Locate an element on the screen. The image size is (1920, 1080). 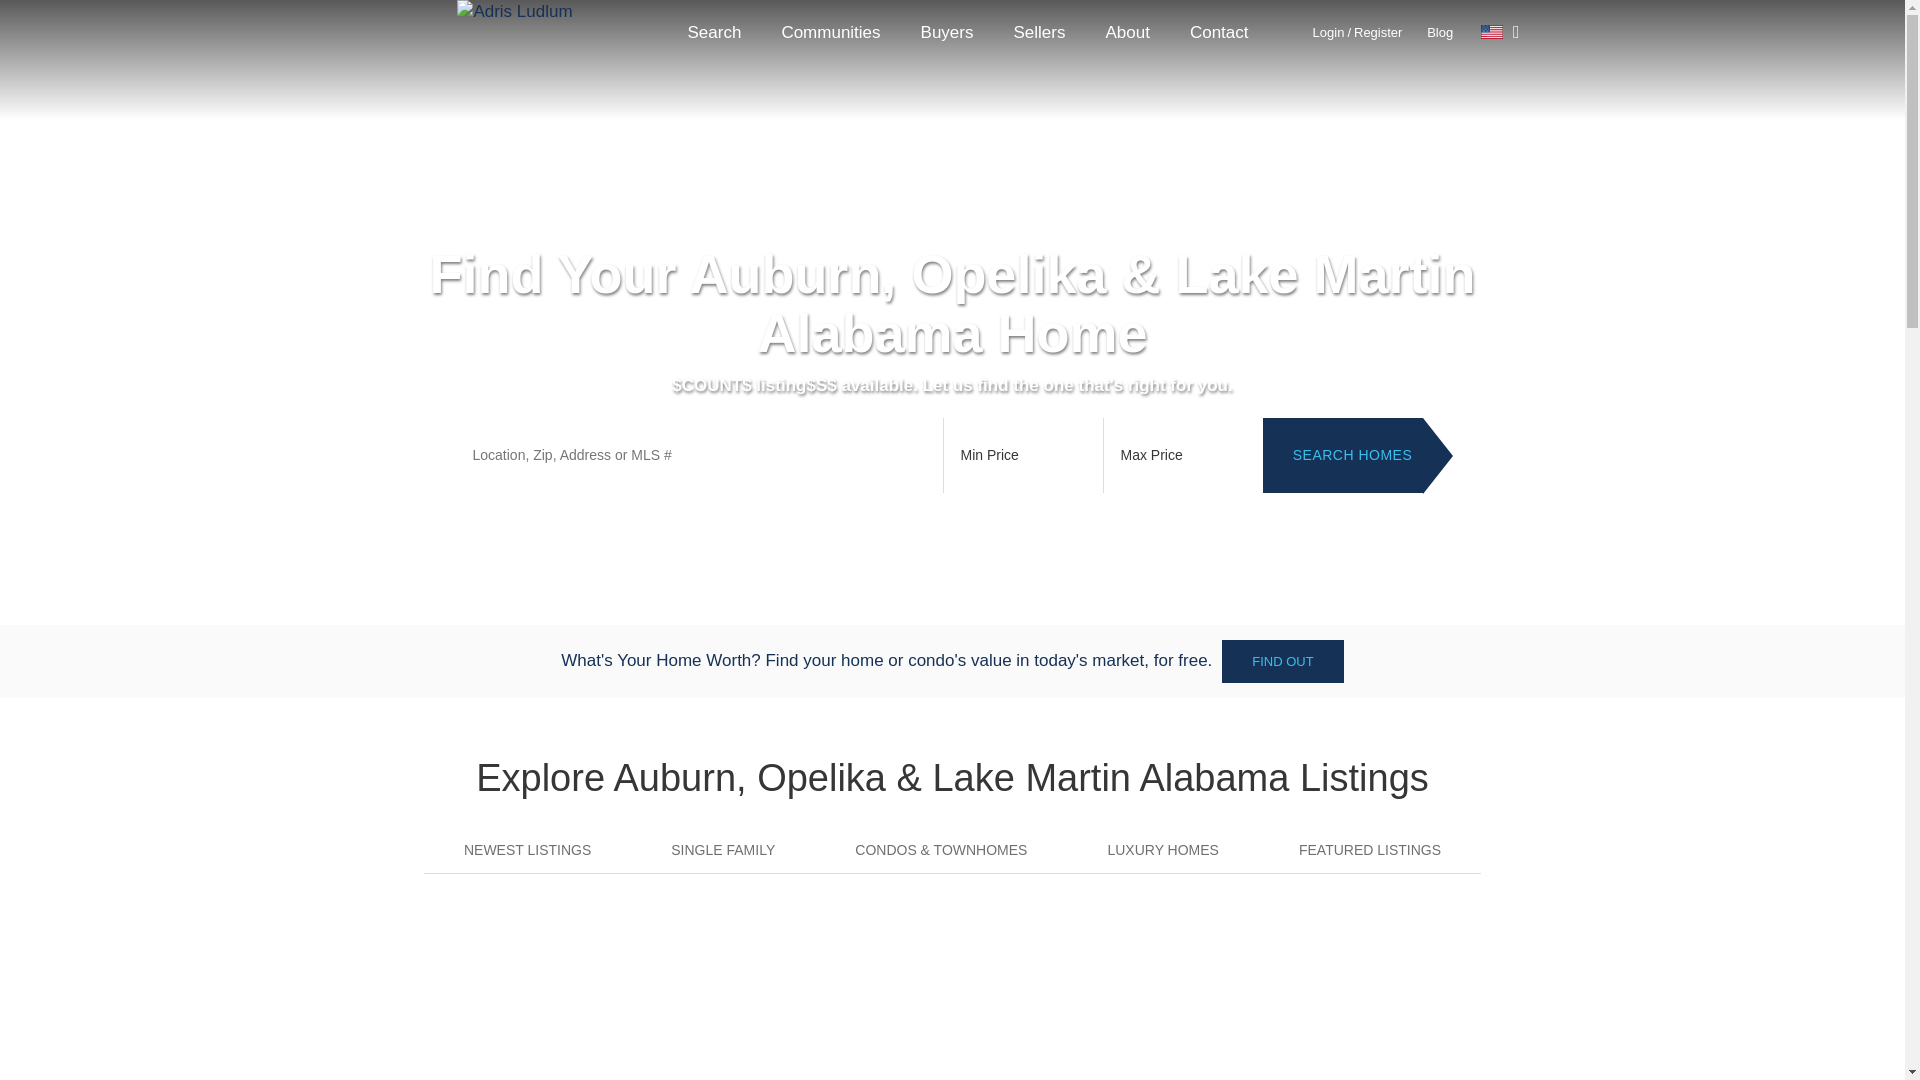
Search is located at coordinates (715, 32).